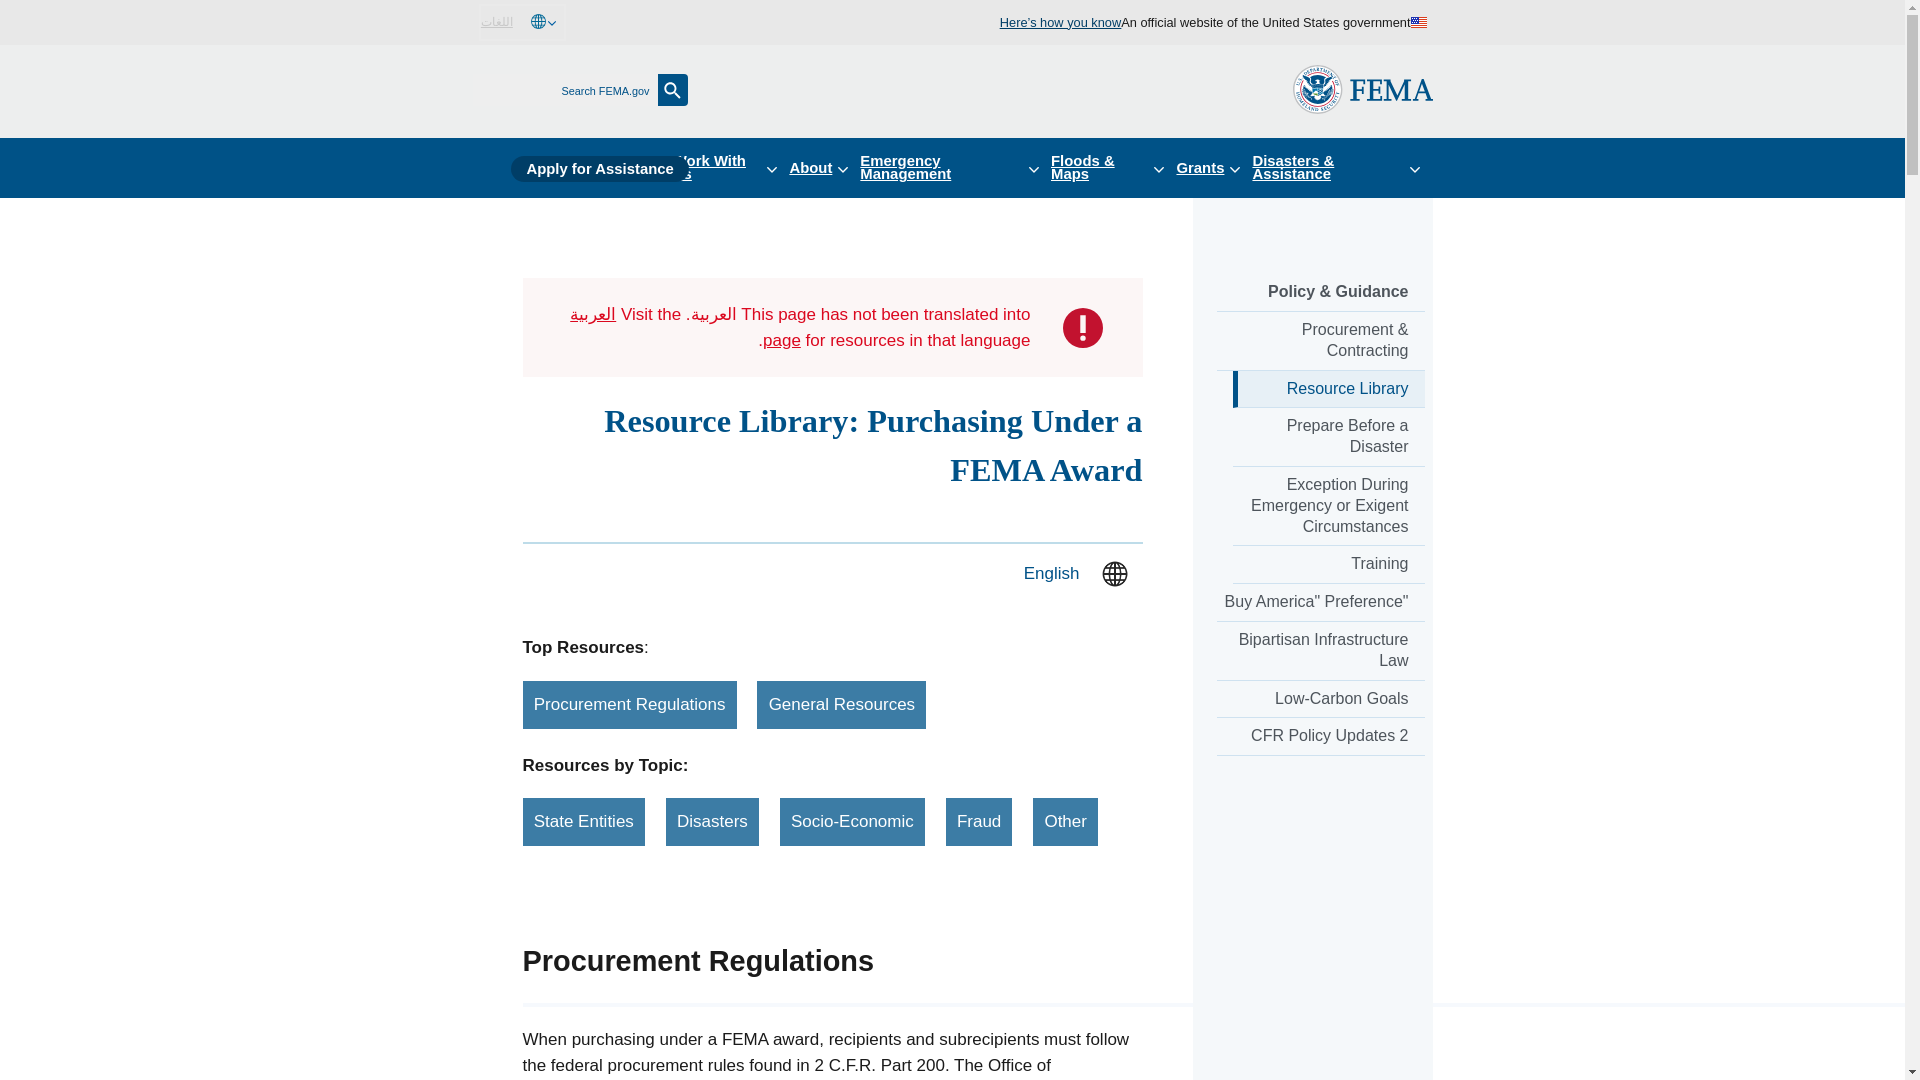 The height and width of the screenshot is (1080, 1920). Describe the element at coordinates (1213, 168) in the screenshot. I see `Grants` at that location.